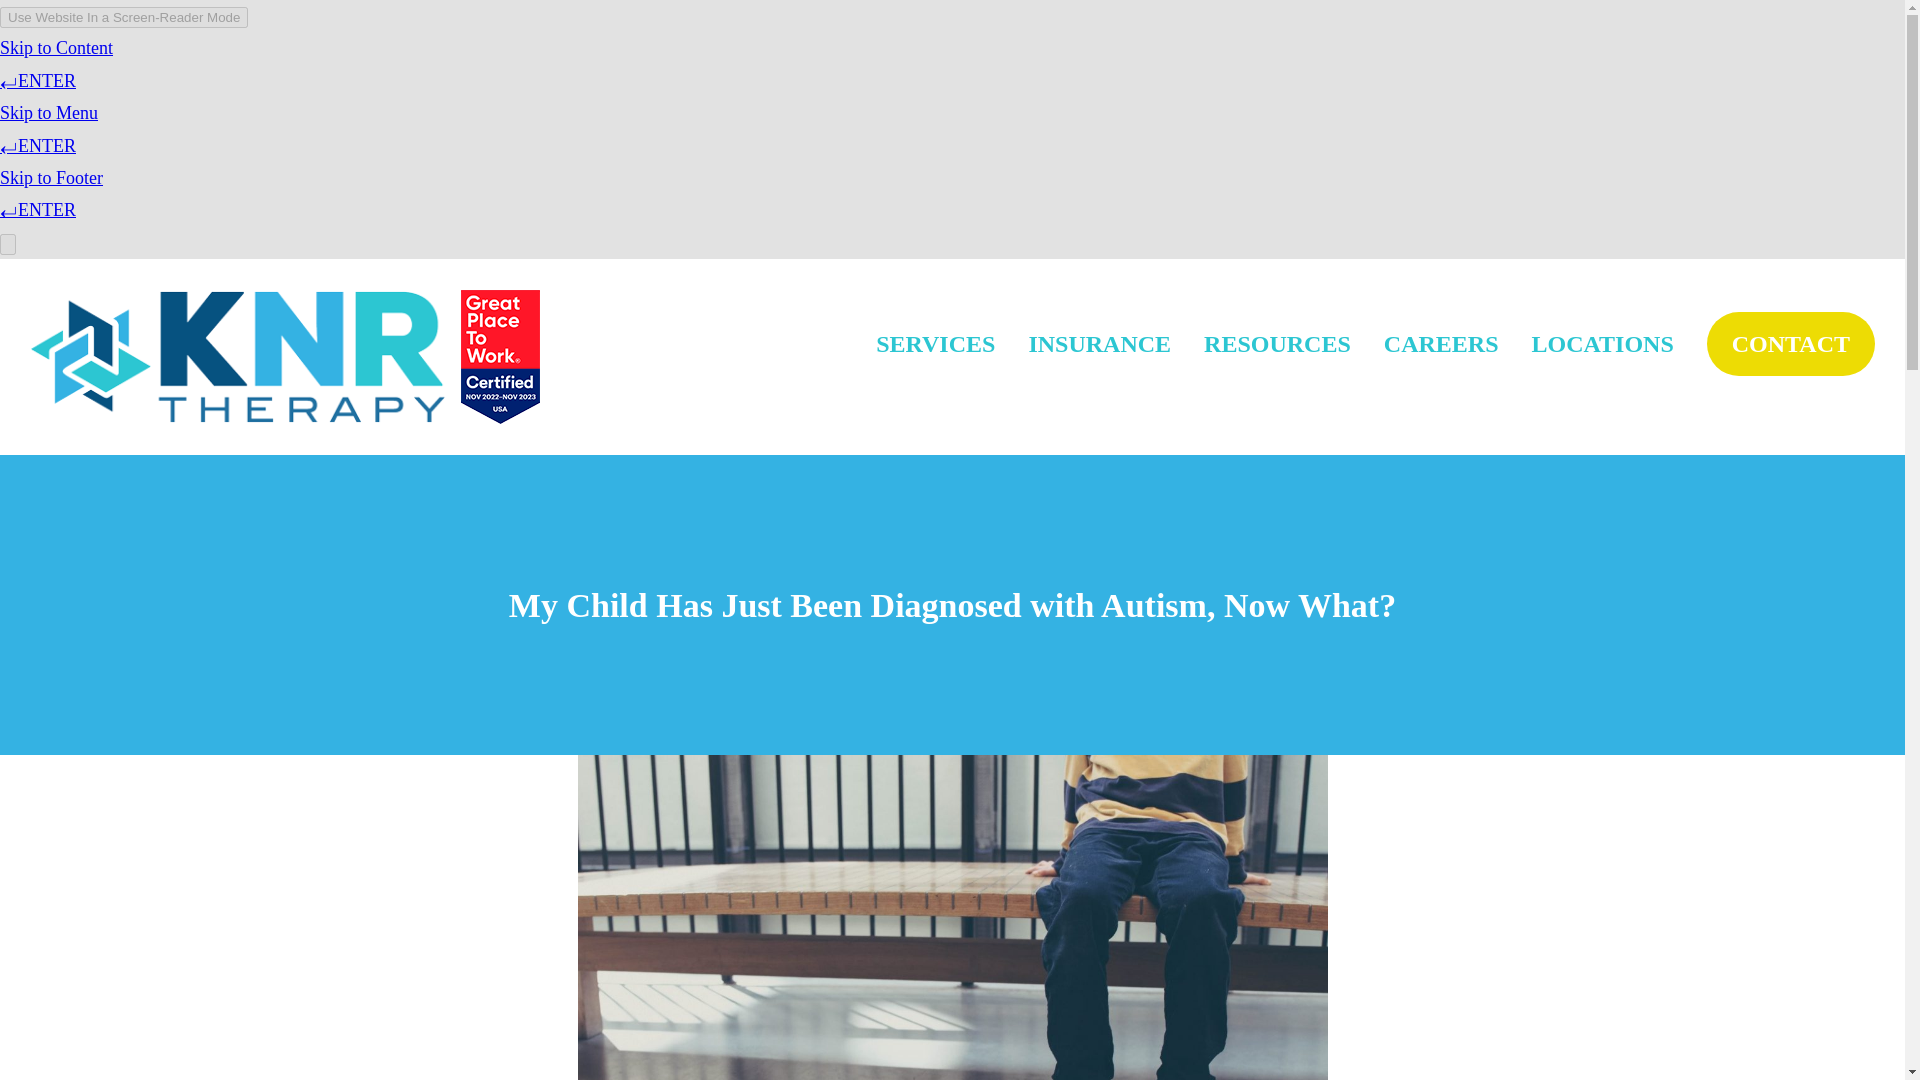 This screenshot has height=1080, width=1920. Describe the element at coordinates (1603, 344) in the screenshot. I see `LOCATIONS` at that location.